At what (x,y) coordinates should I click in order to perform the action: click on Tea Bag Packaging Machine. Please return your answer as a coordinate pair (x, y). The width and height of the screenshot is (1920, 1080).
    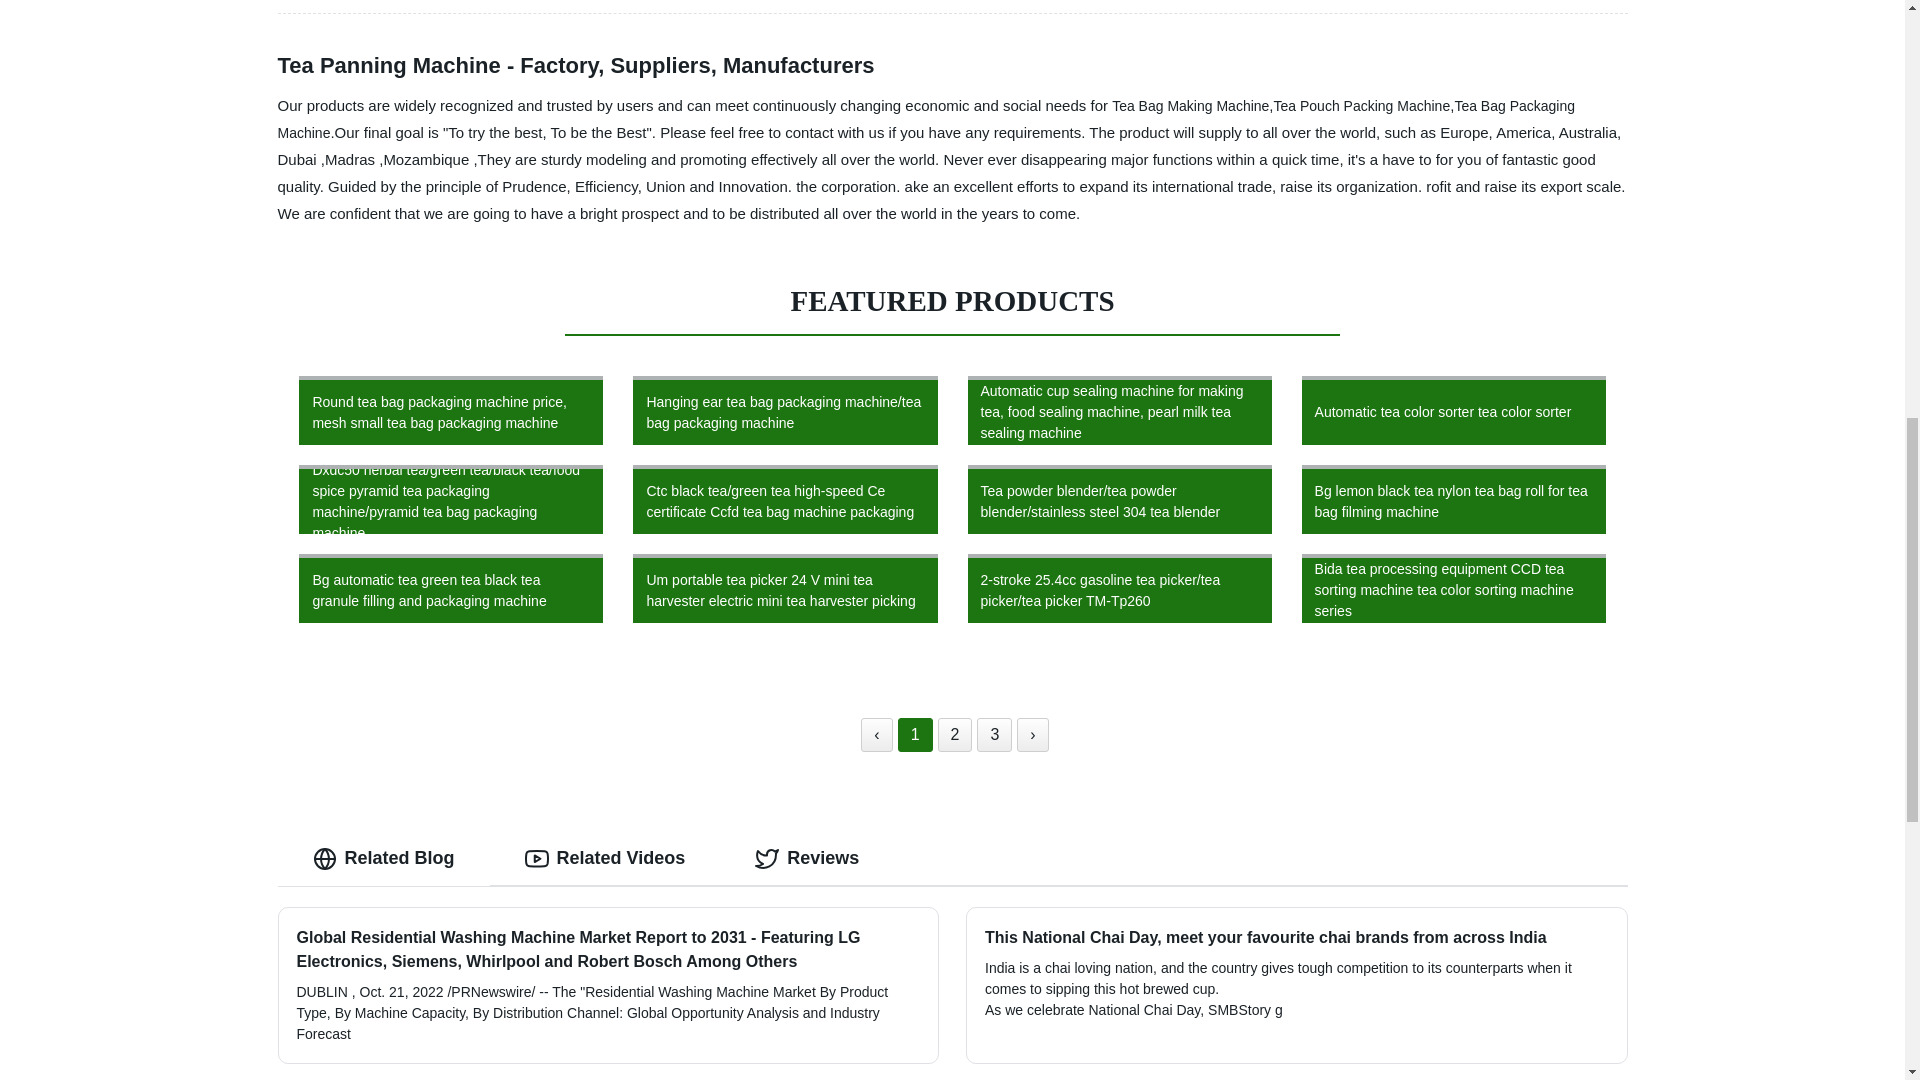
    Looking at the image, I should click on (927, 120).